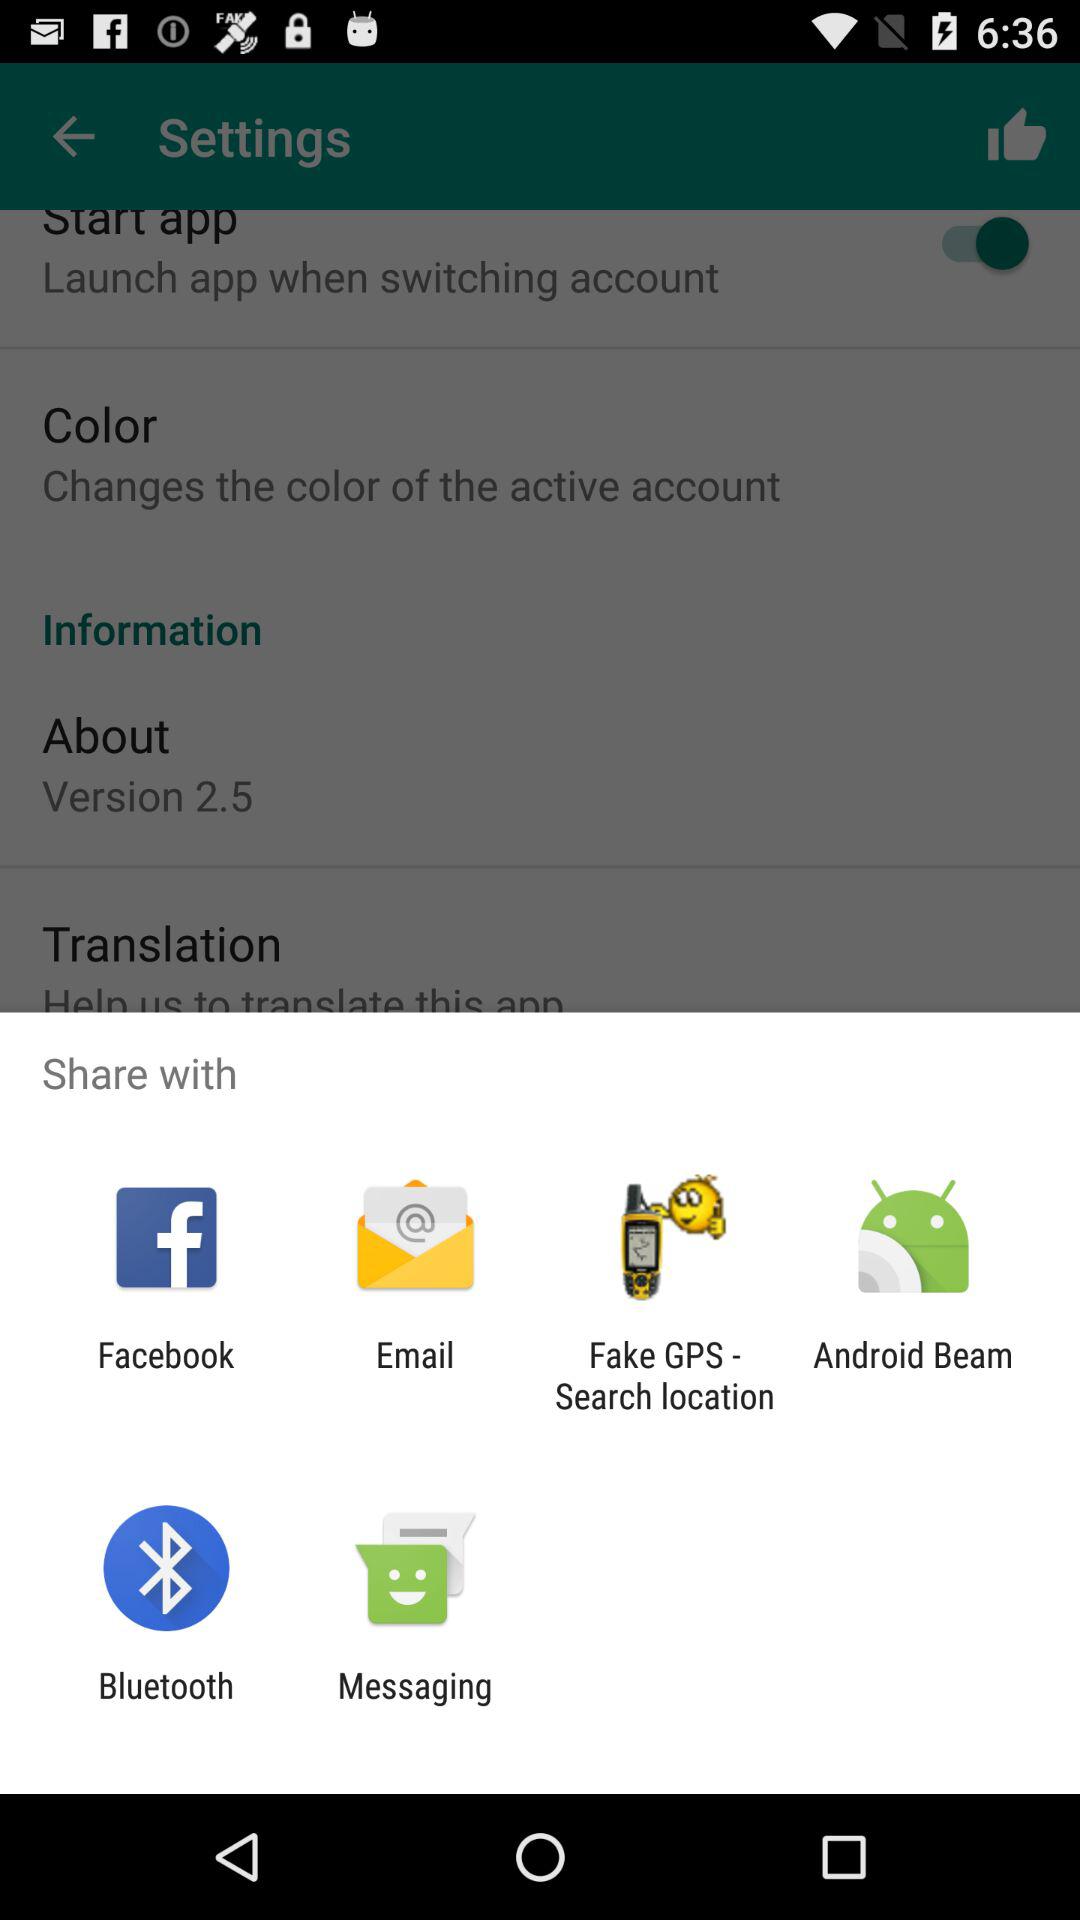  Describe the element at coordinates (664, 1375) in the screenshot. I see `click the item next to android beam item` at that location.